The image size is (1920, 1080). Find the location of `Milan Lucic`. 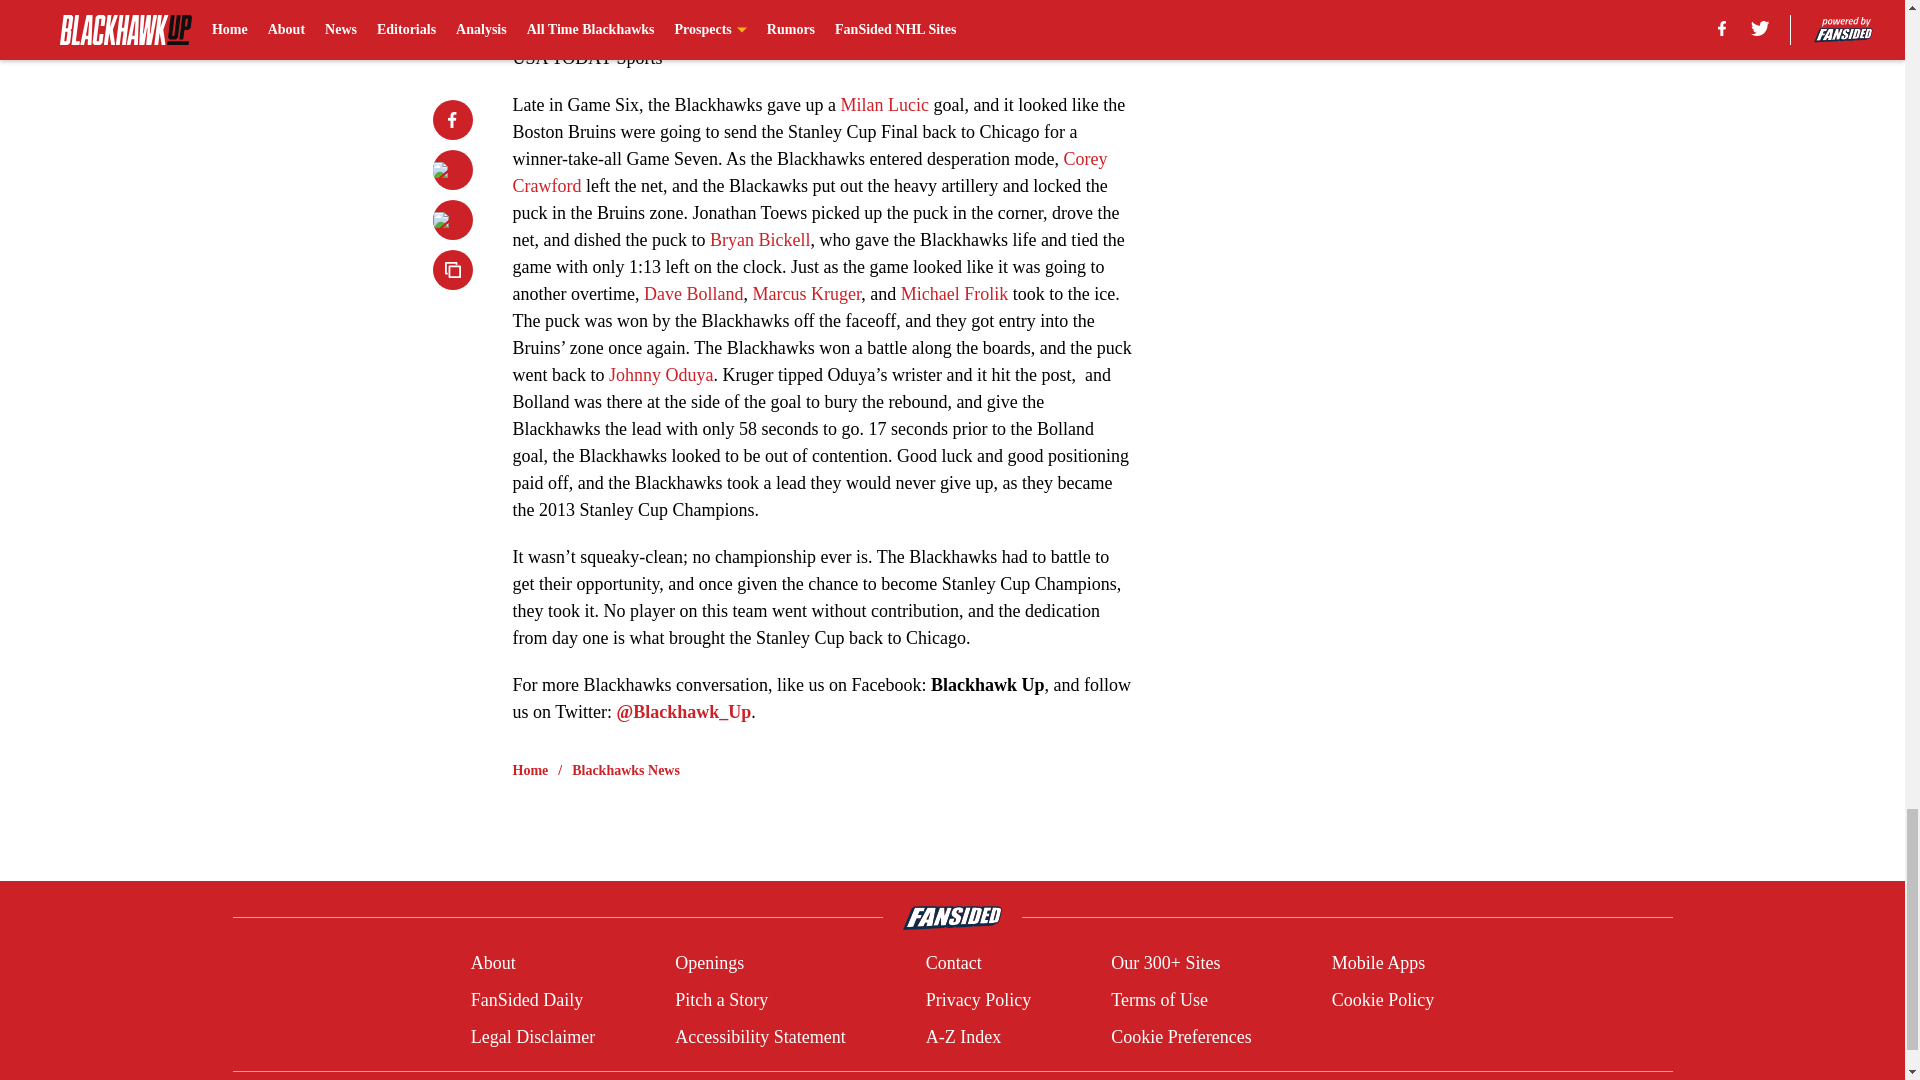

Milan Lucic is located at coordinates (884, 104).